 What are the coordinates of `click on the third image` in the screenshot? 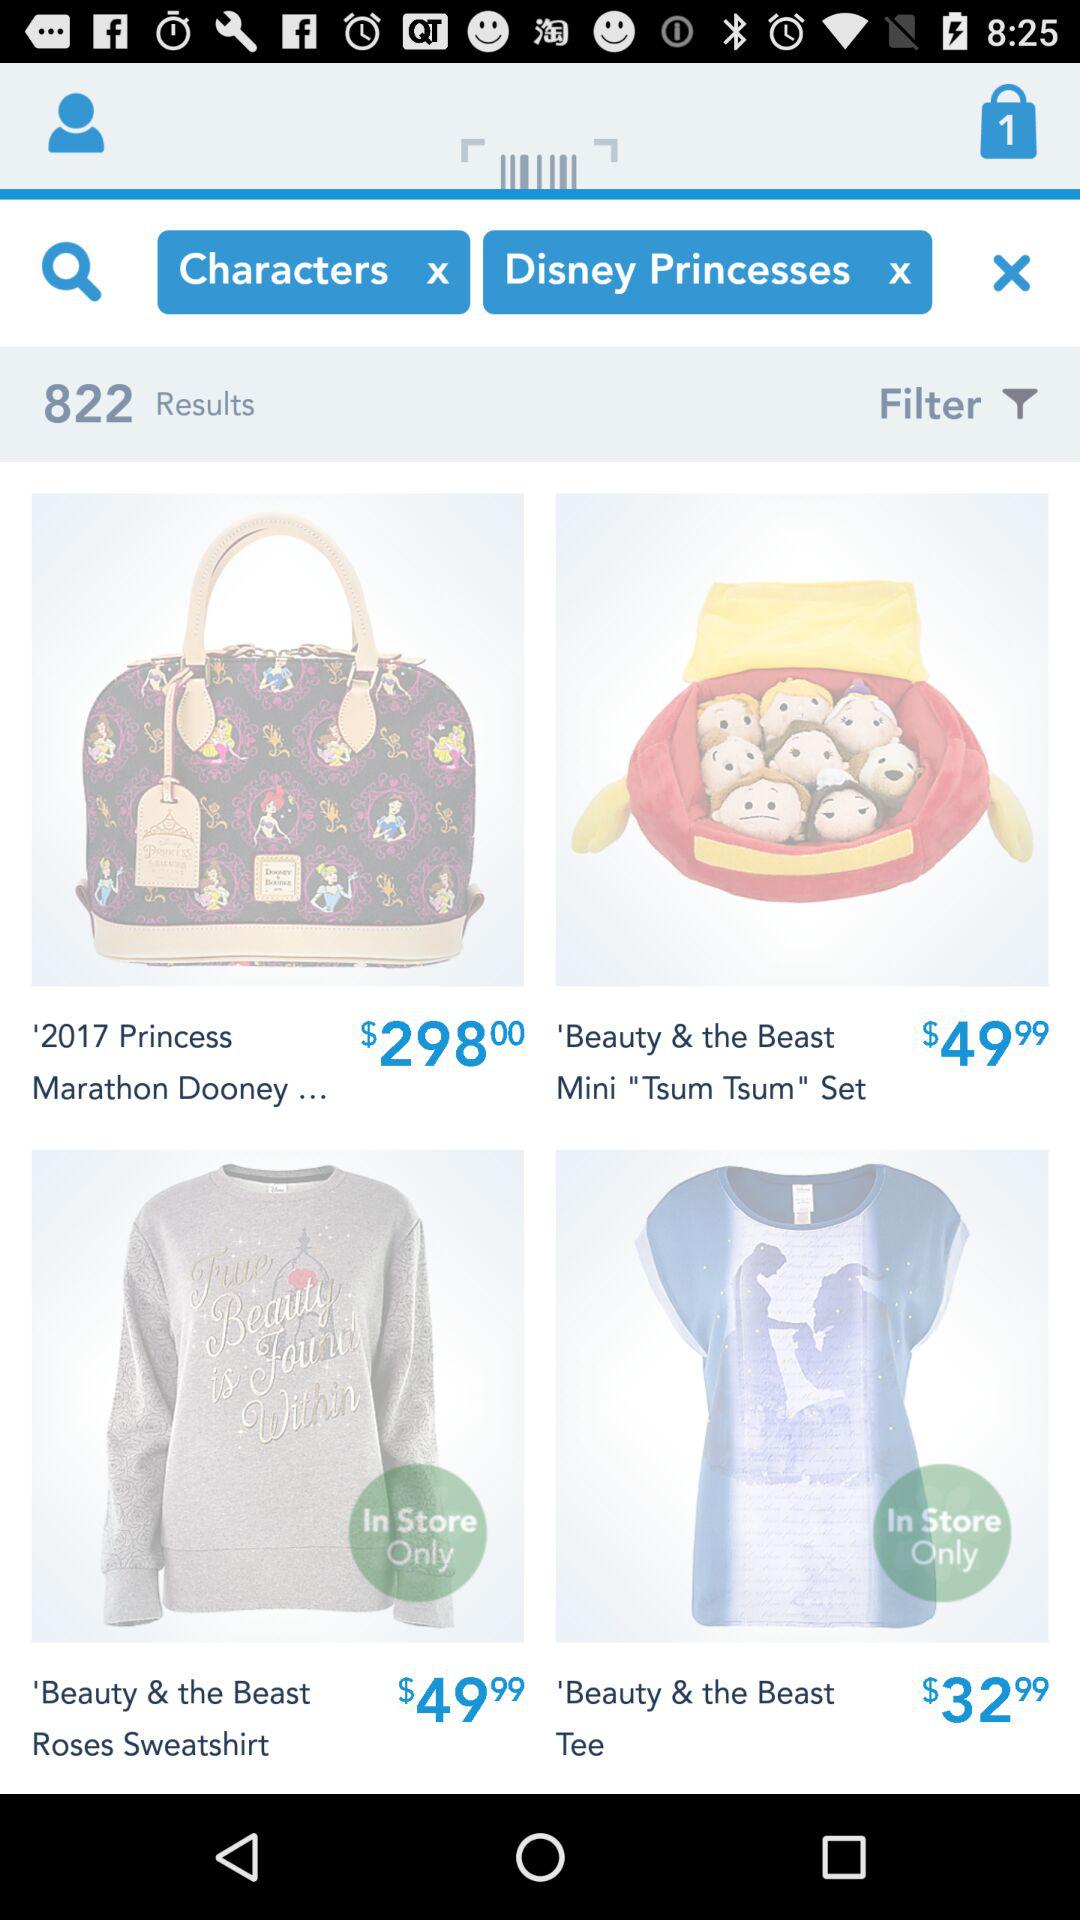 It's located at (278, 1396).